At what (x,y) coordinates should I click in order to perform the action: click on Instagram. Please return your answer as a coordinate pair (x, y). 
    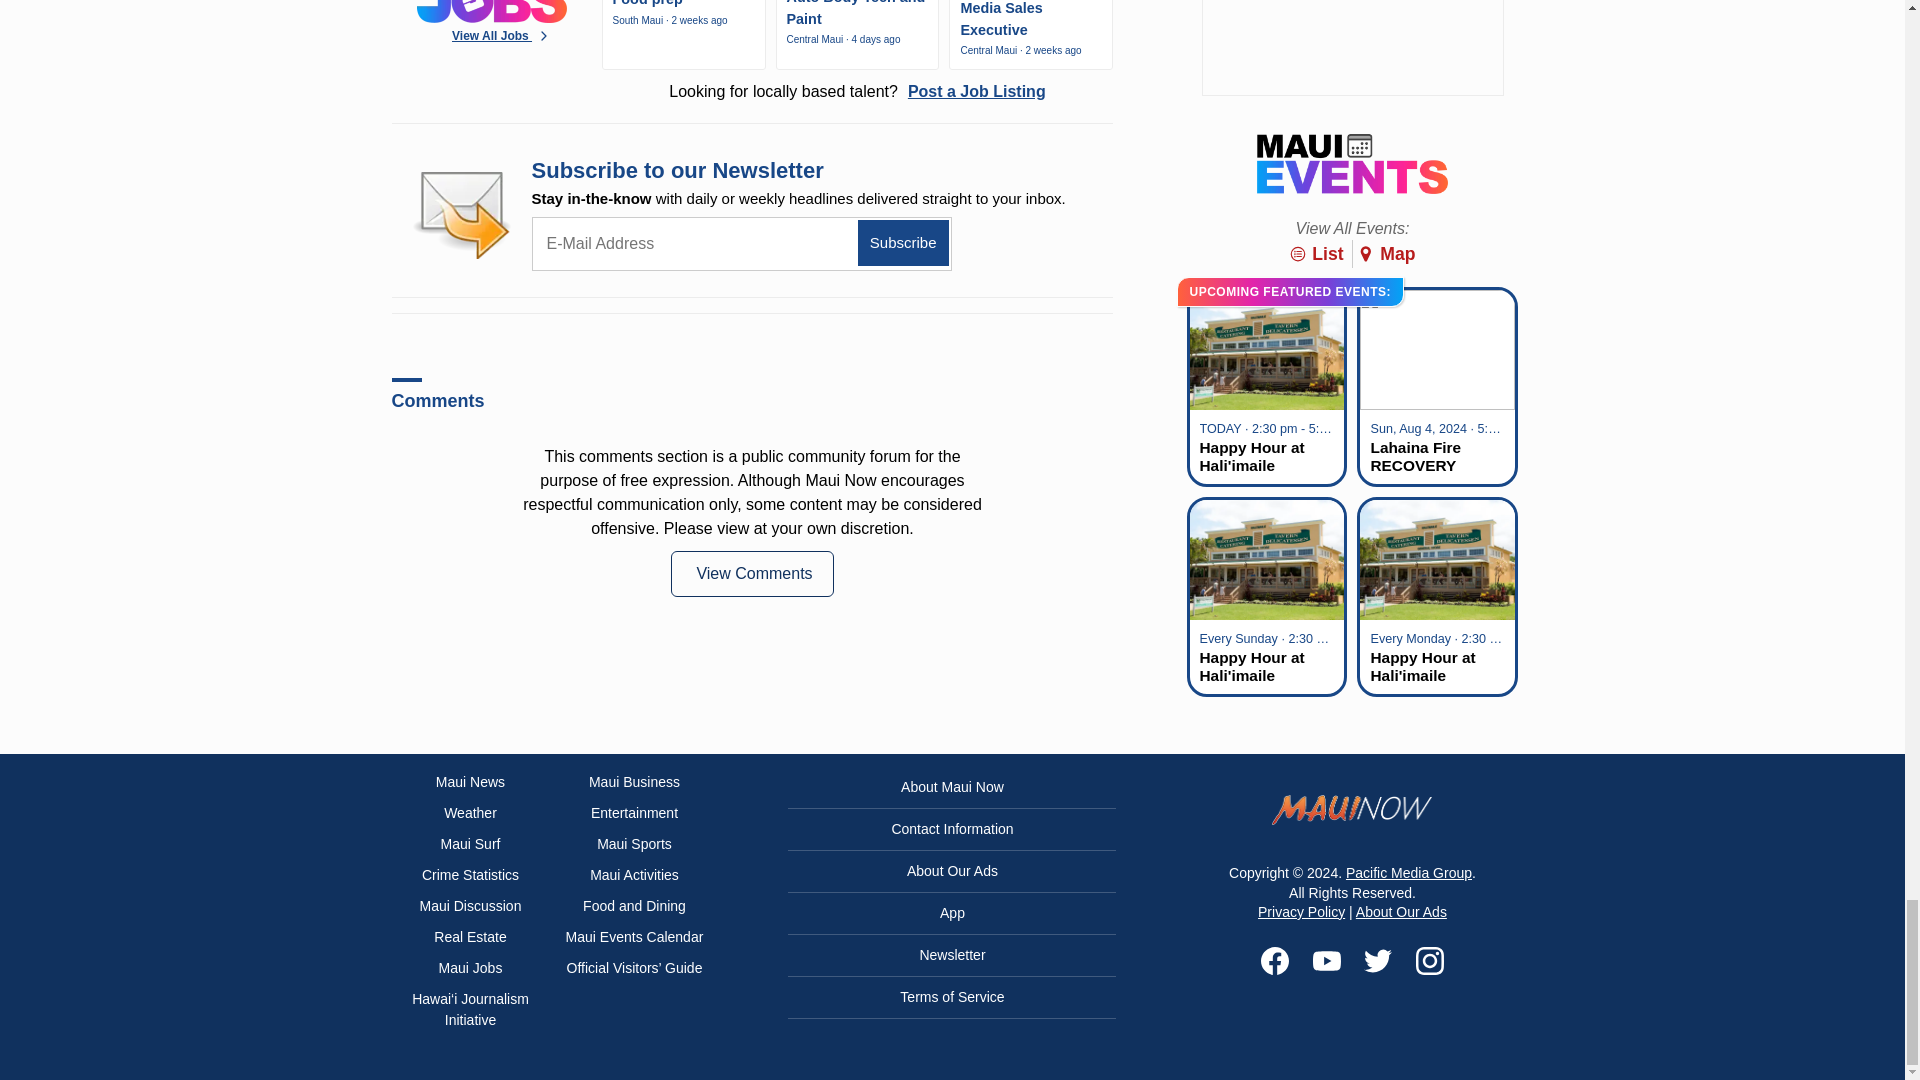
    Looking at the image, I should click on (1430, 961).